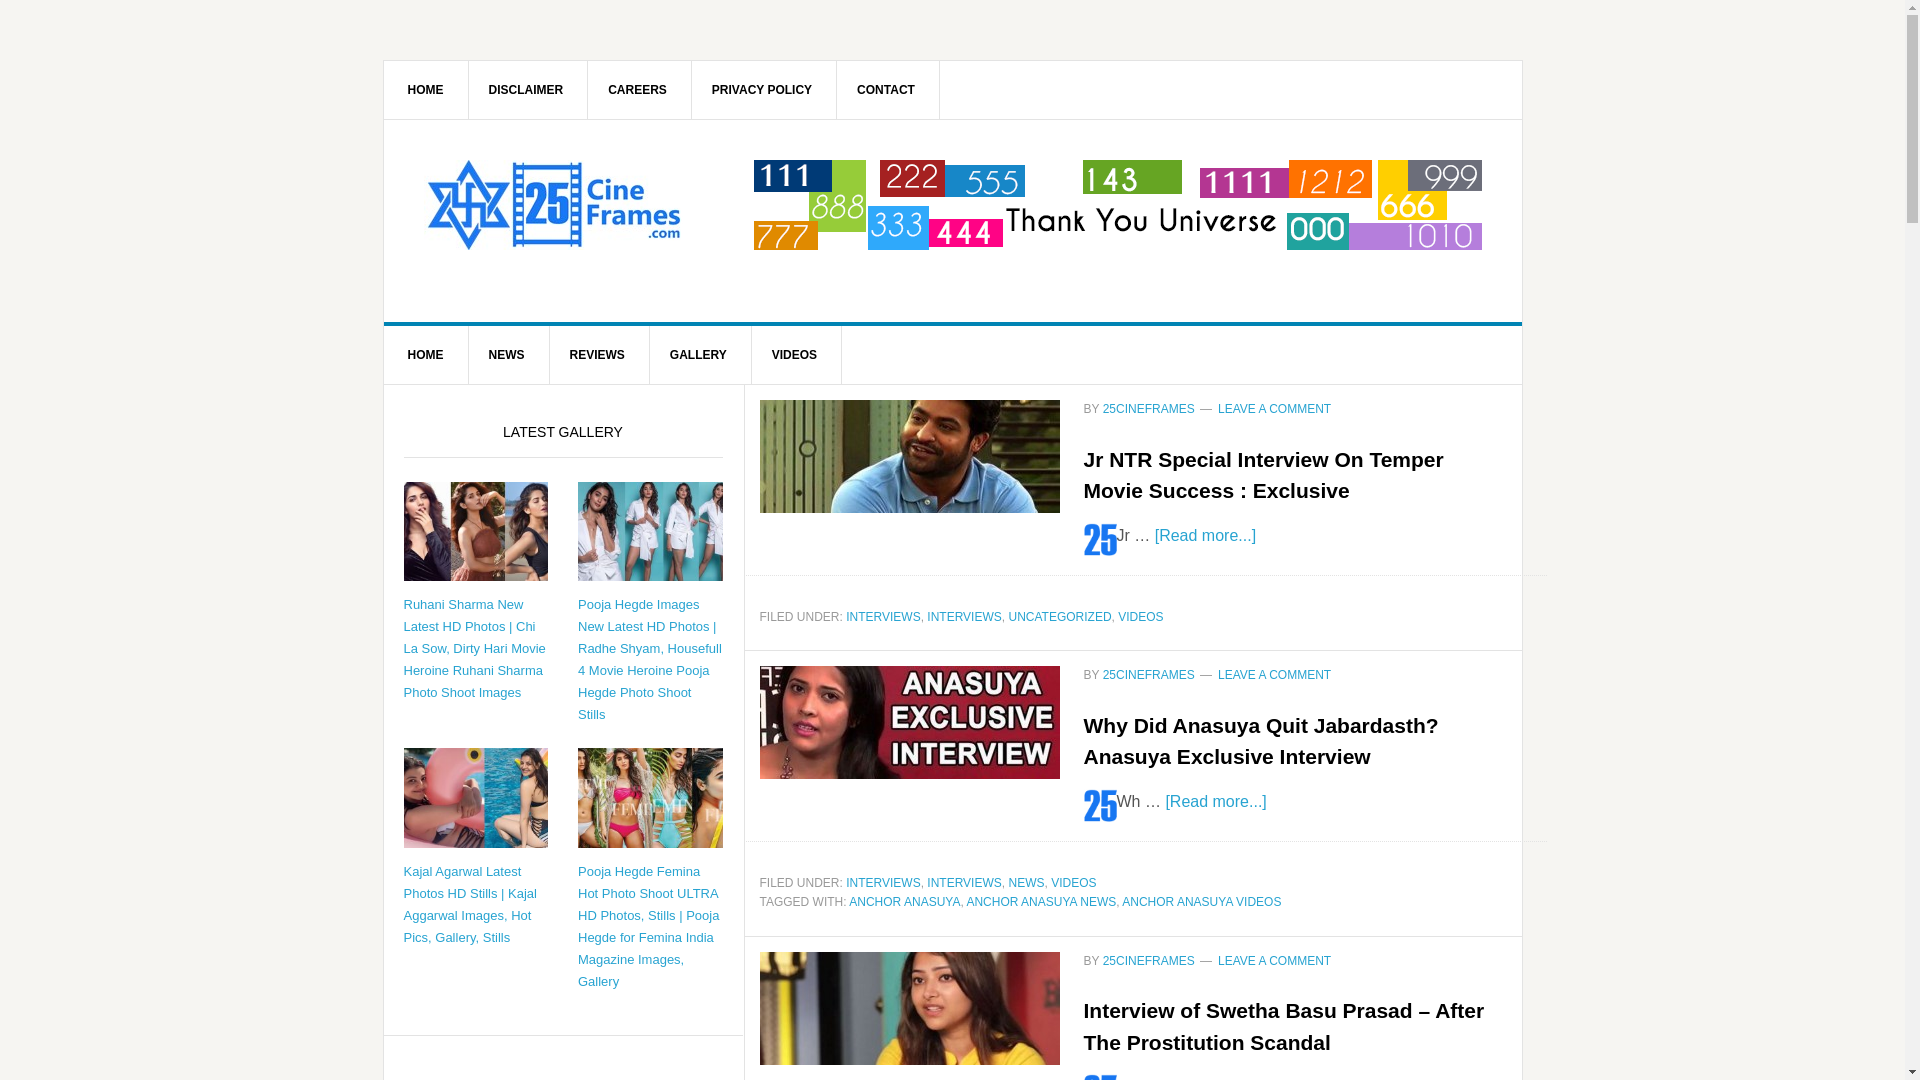 The image size is (1920, 1080). I want to click on LEAVE A COMMENT, so click(1274, 961).